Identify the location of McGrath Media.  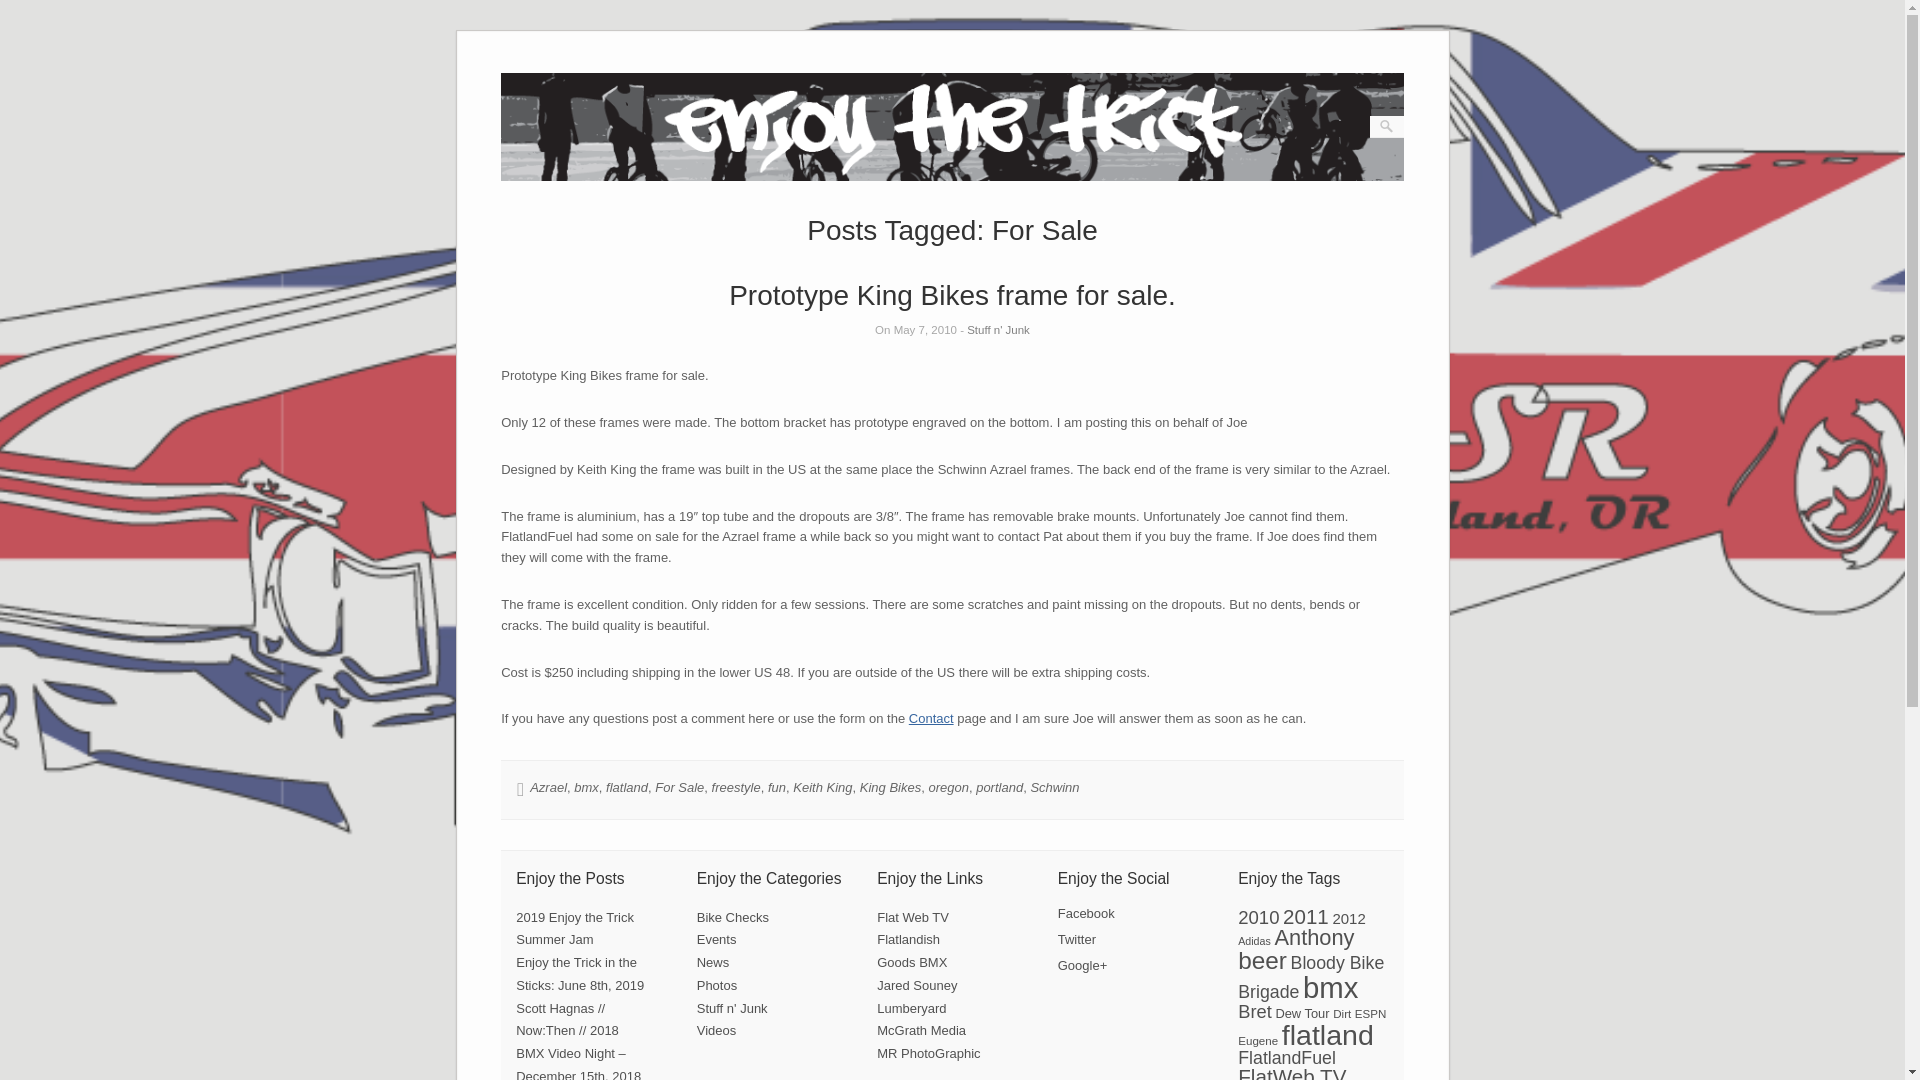
(921, 1030).